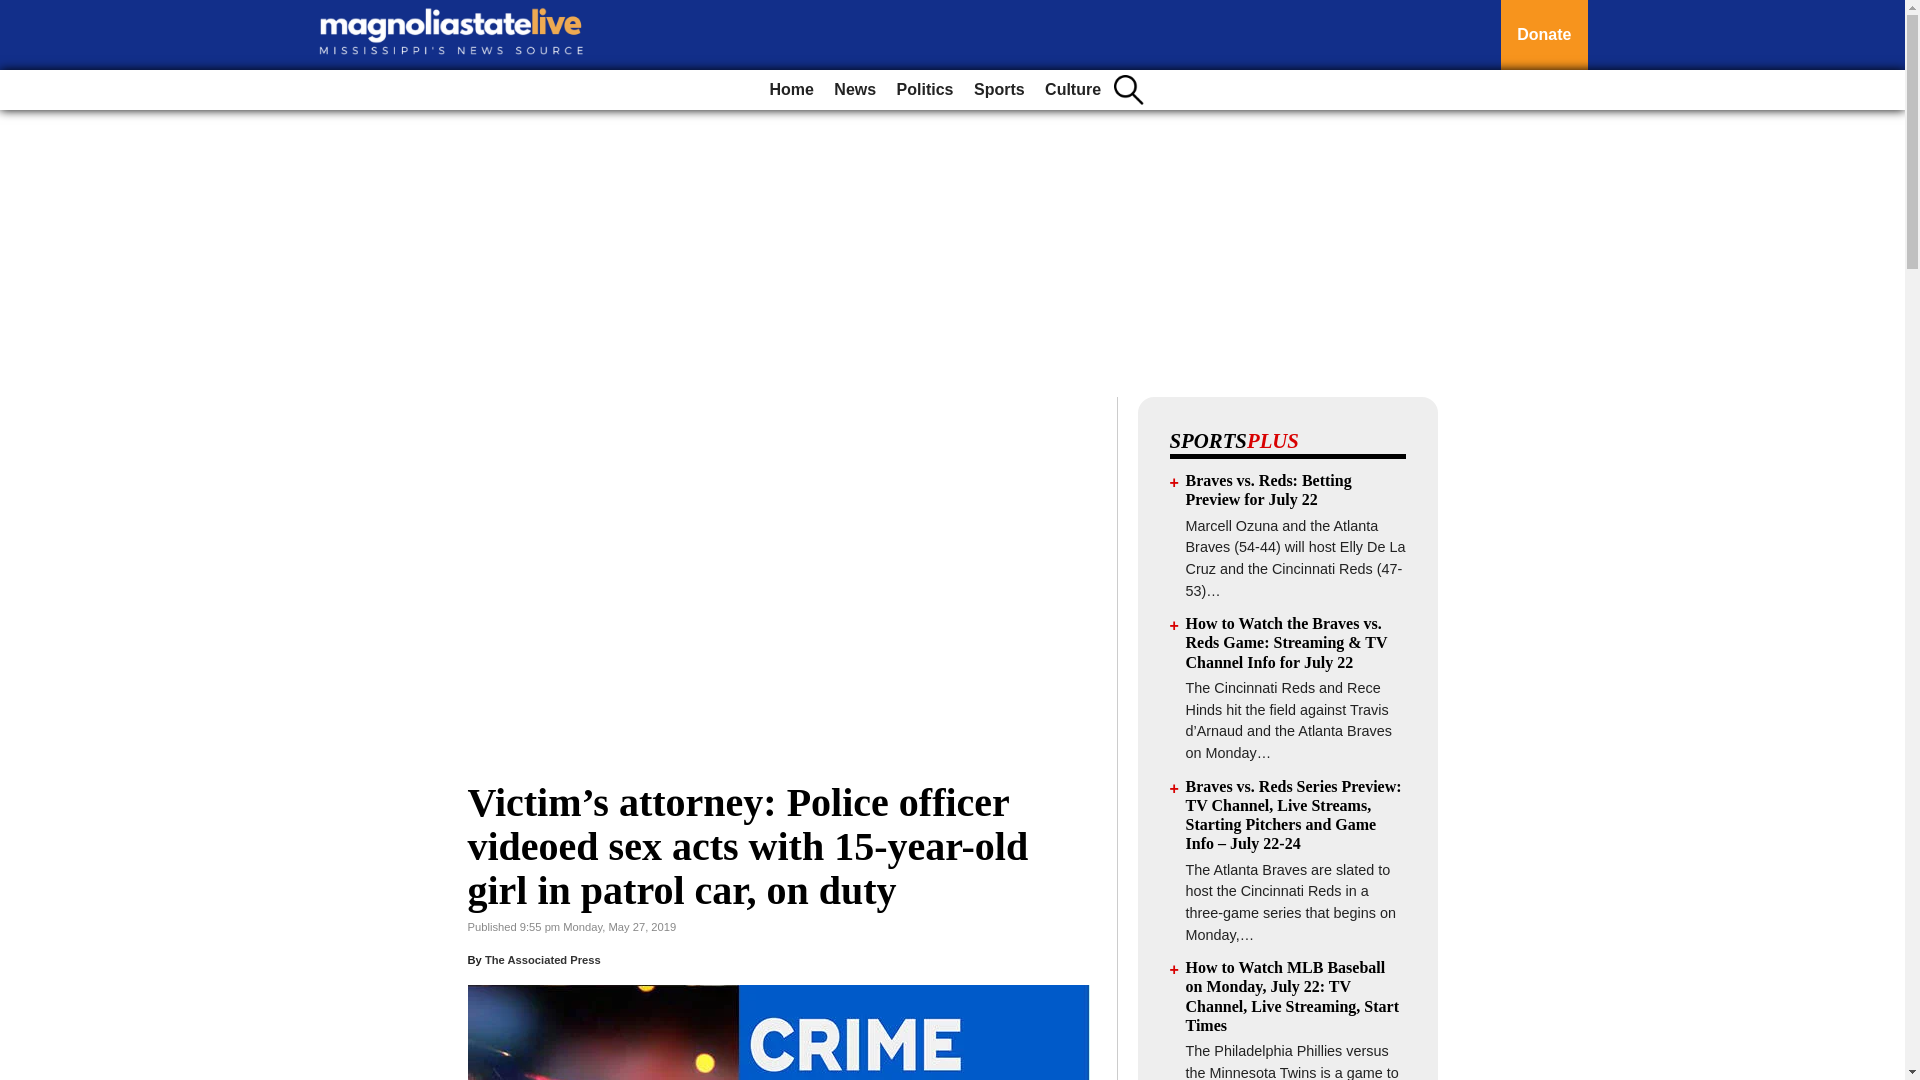 The height and width of the screenshot is (1080, 1920). I want to click on News, so click(854, 90).